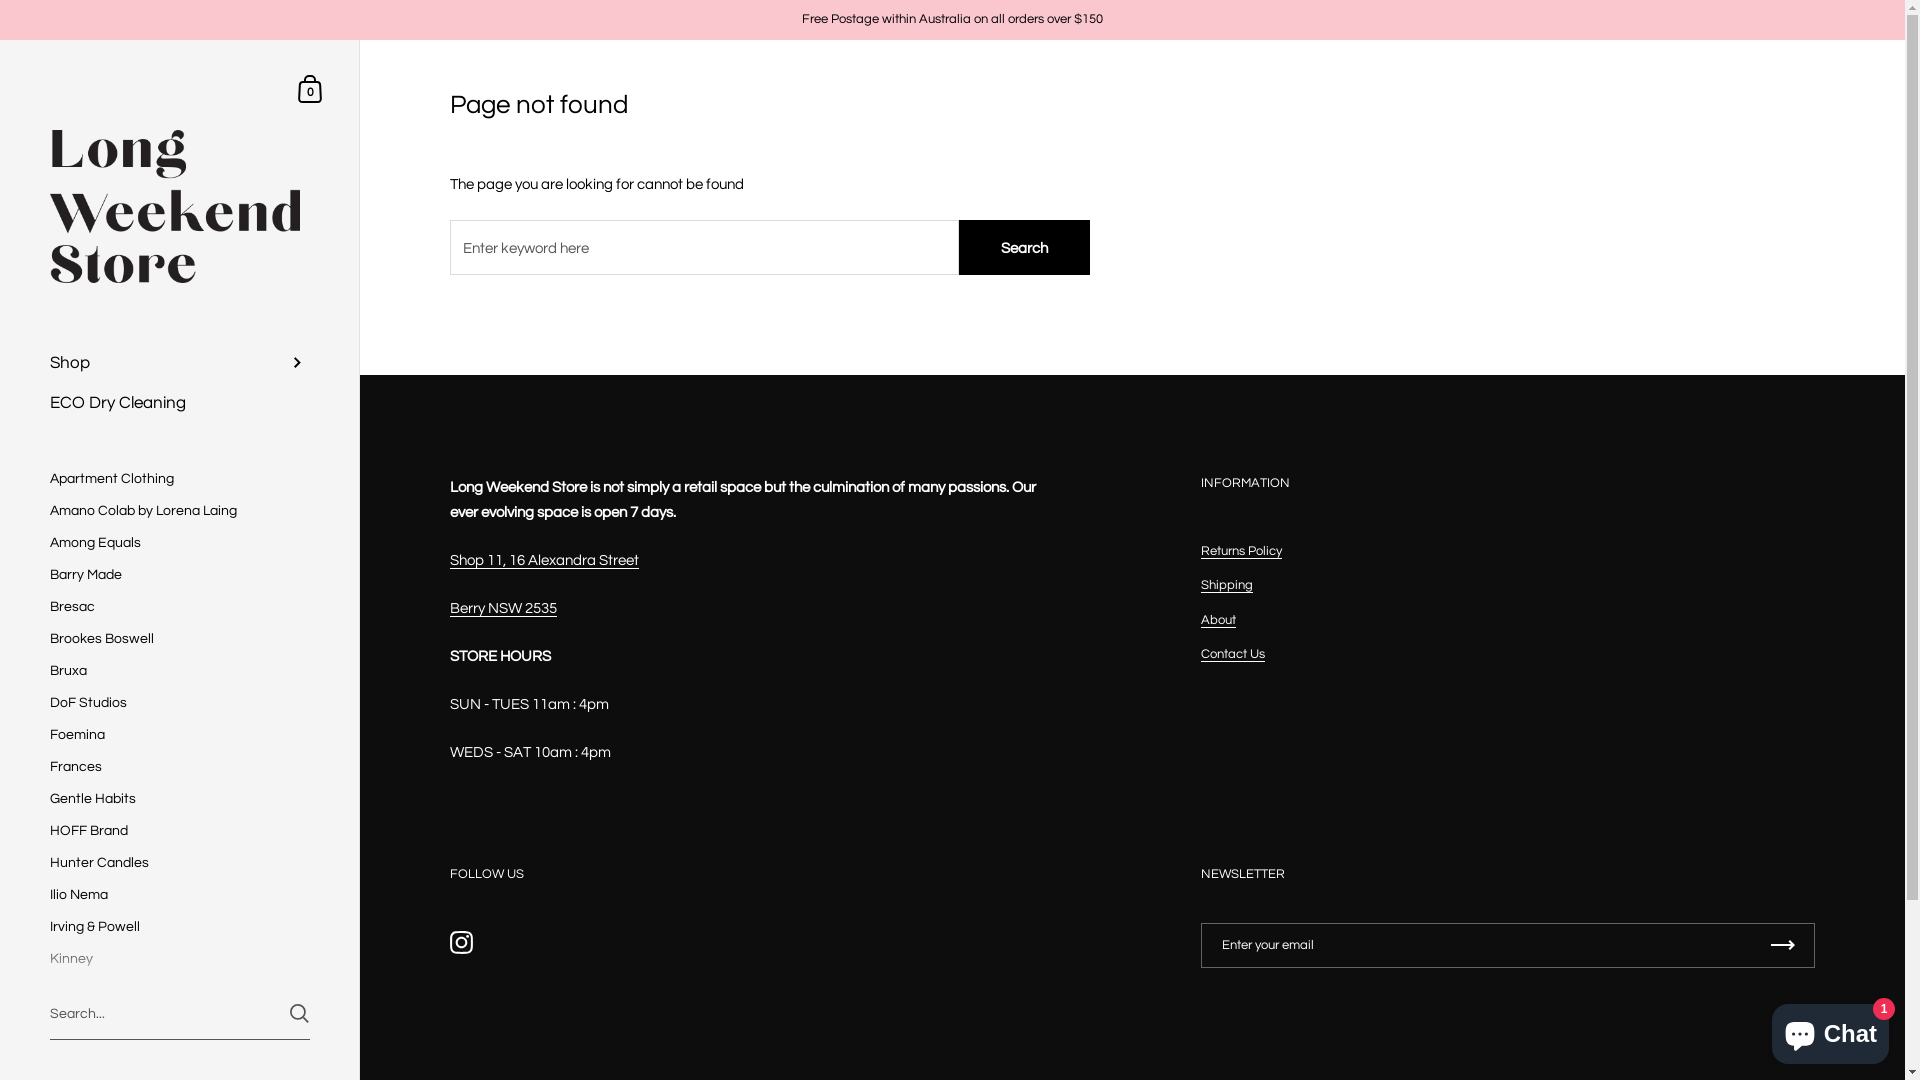 The width and height of the screenshot is (1920, 1080). I want to click on Lorna Murray, so click(180, 1023).